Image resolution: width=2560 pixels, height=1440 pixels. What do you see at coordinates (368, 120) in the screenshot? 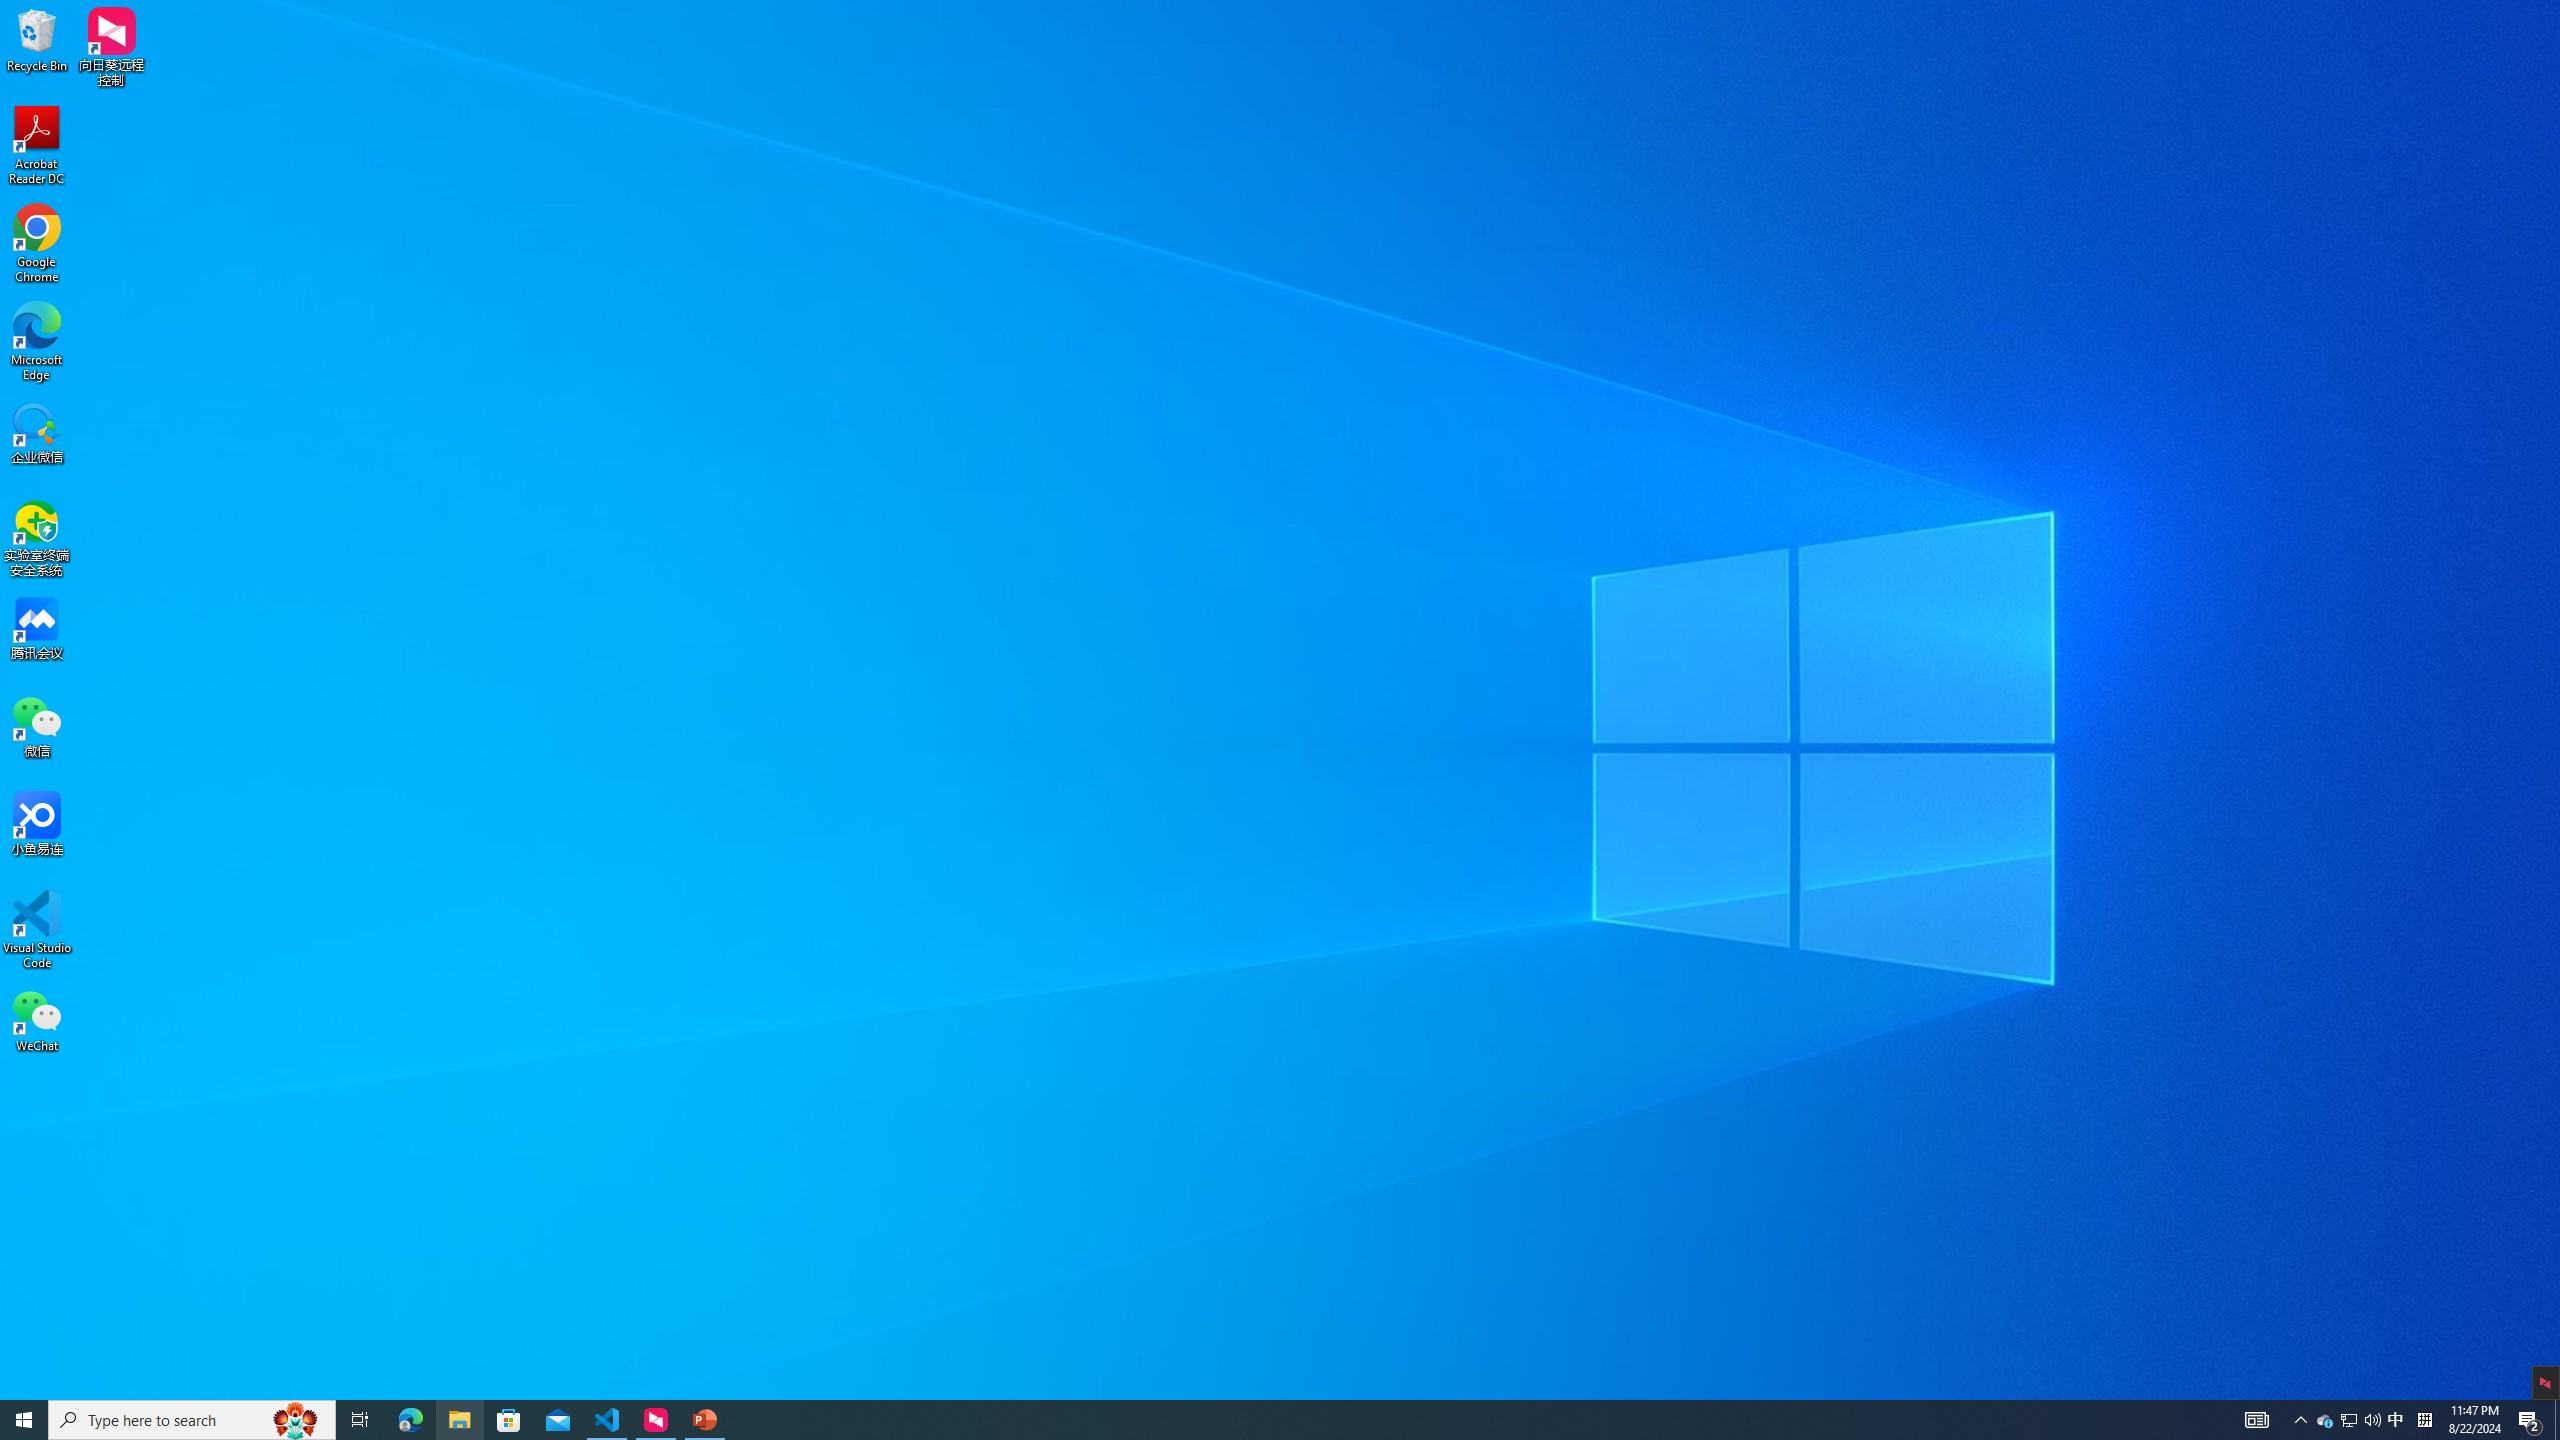
I see `Underline` at bounding box center [368, 120].